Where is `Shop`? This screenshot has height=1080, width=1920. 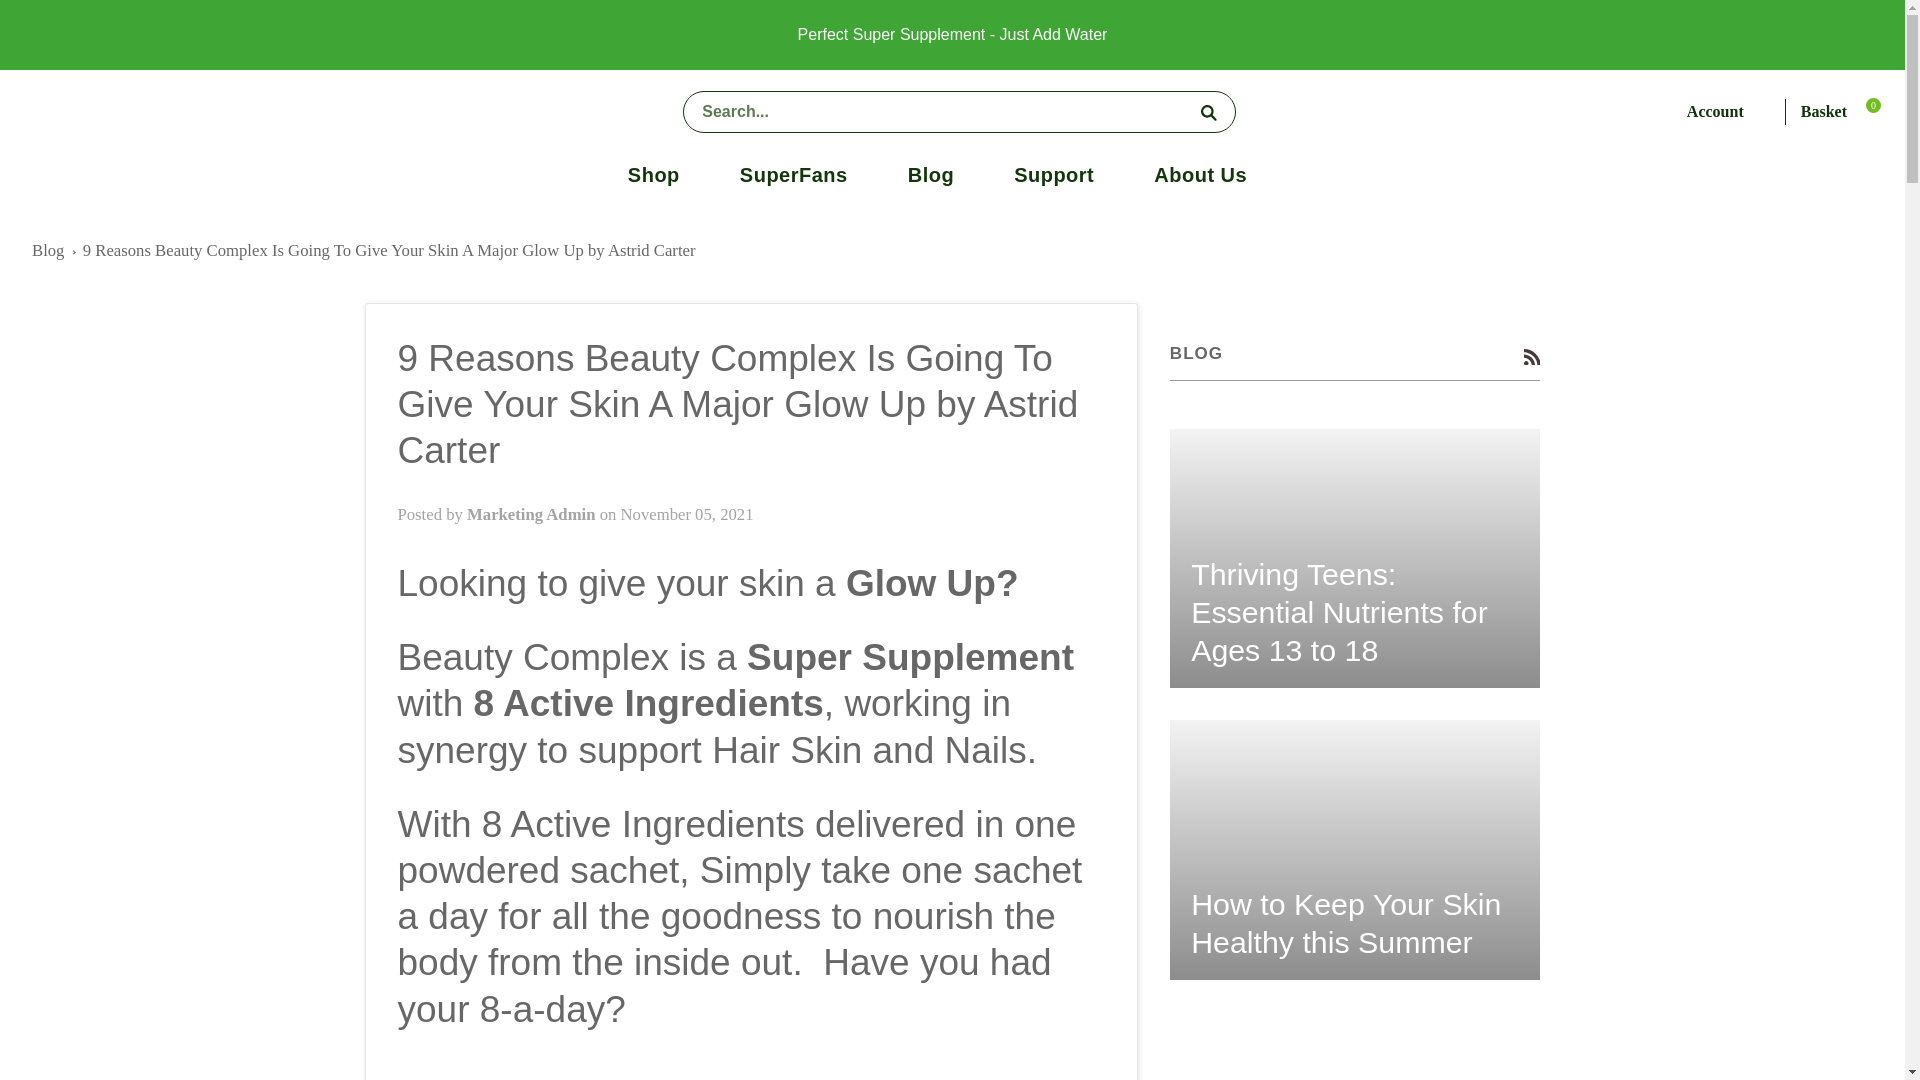
Shop is located at coordinates (654, 174).